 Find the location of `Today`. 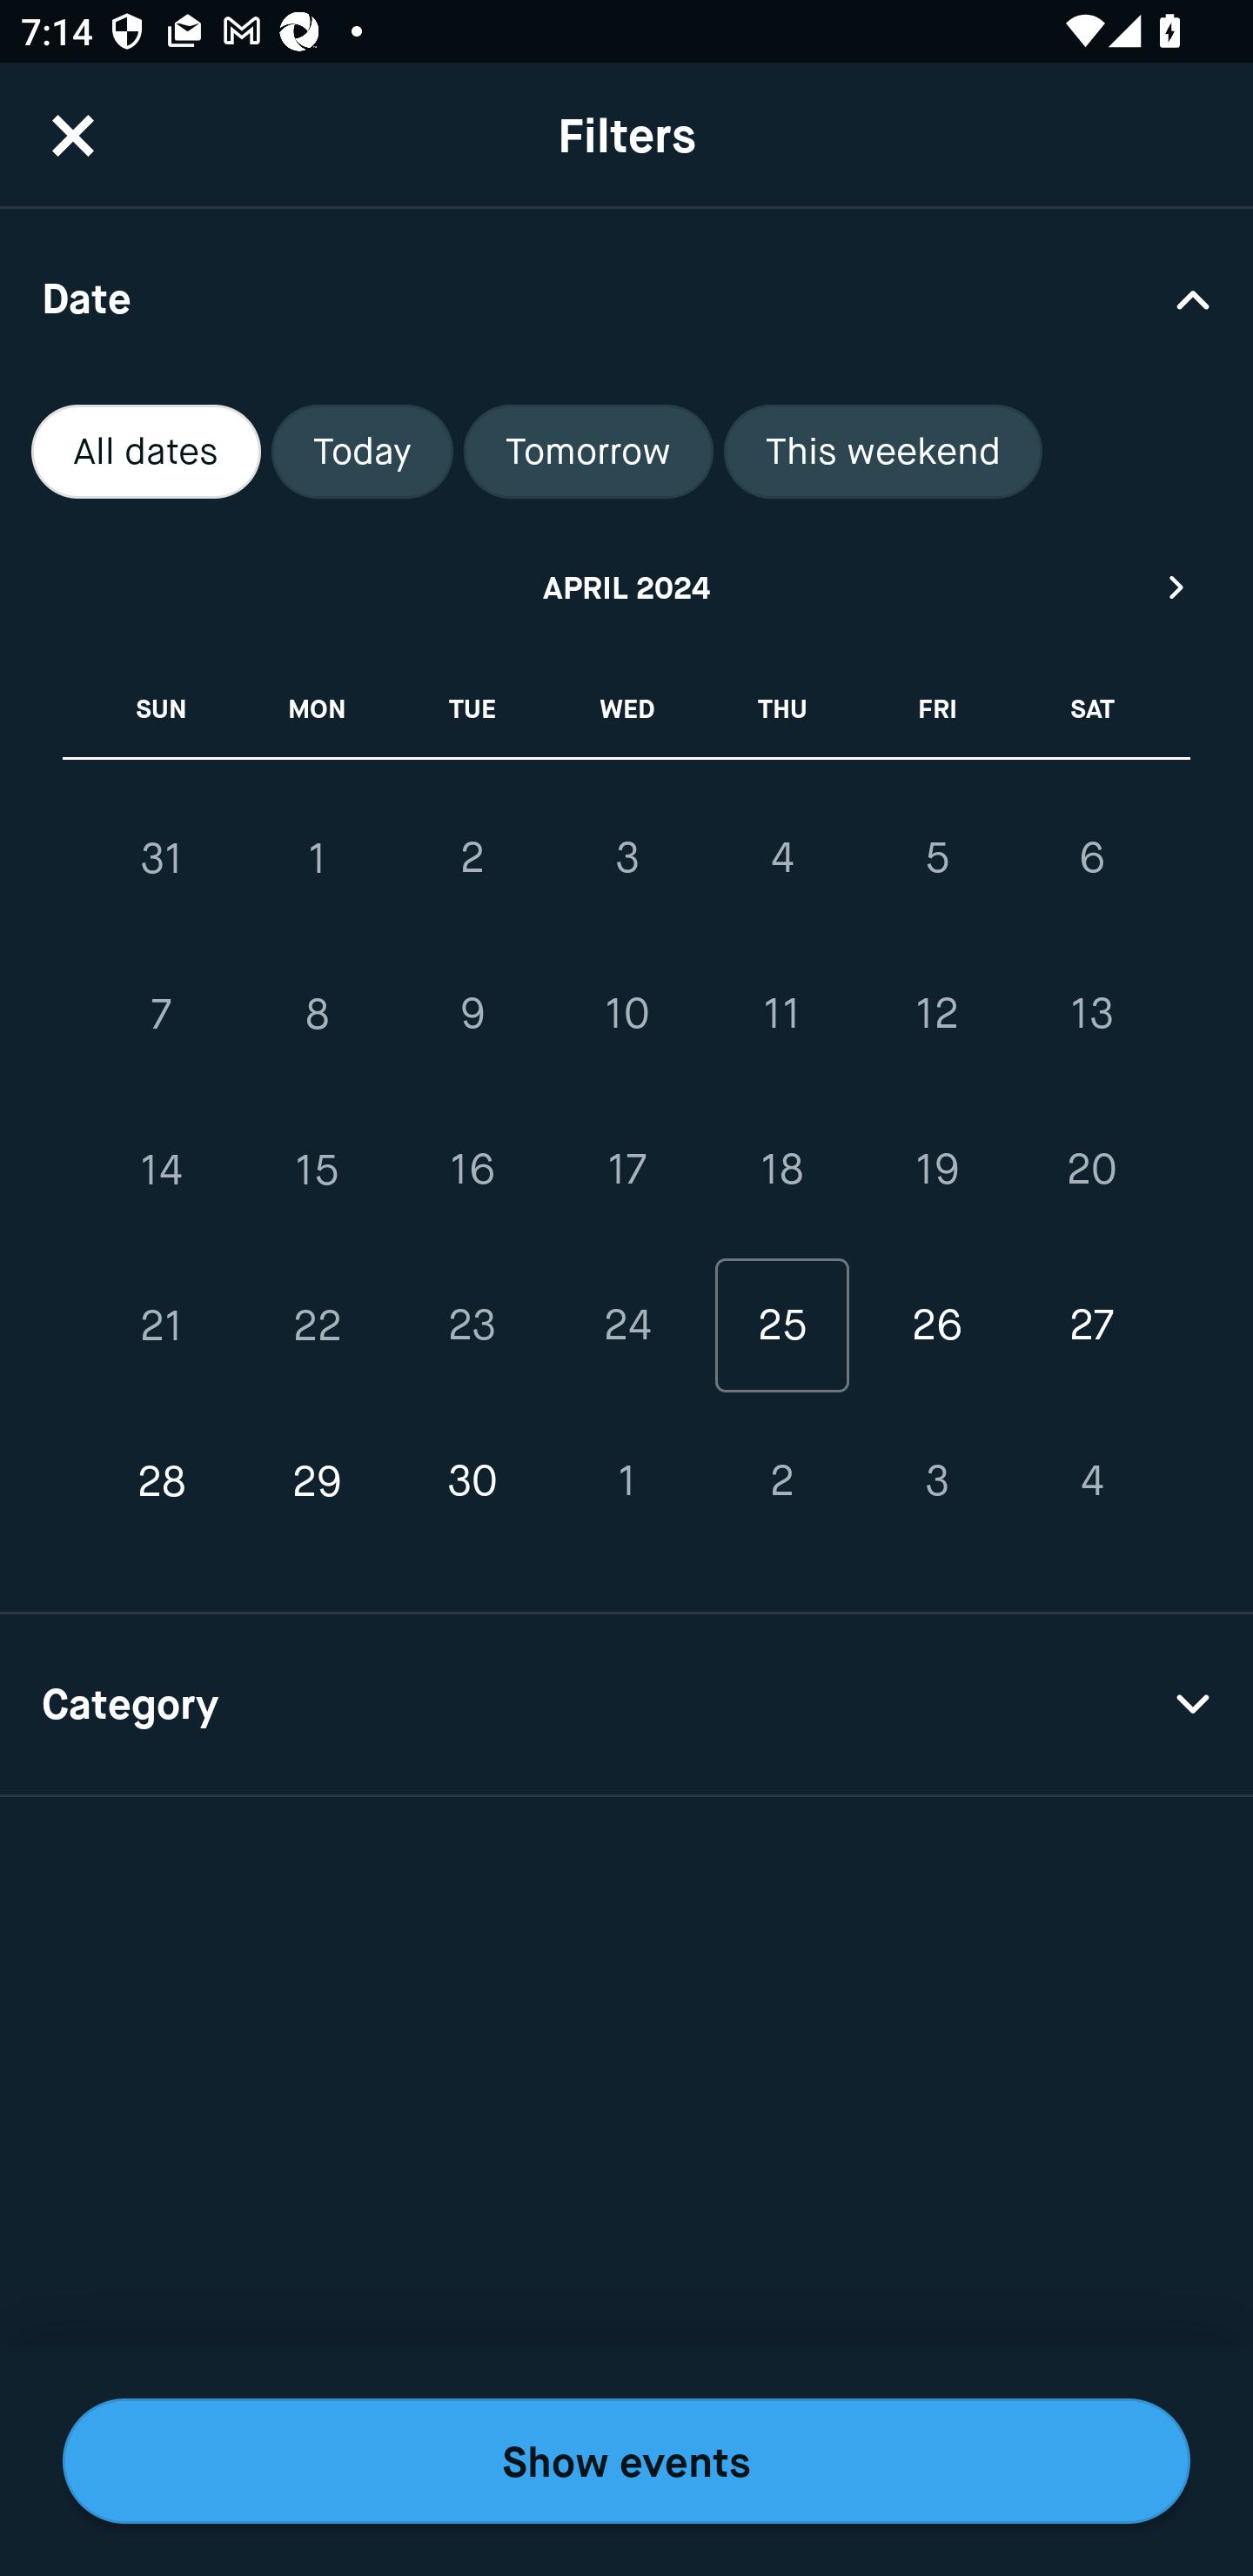

Today is located at coordinates (362, 452).